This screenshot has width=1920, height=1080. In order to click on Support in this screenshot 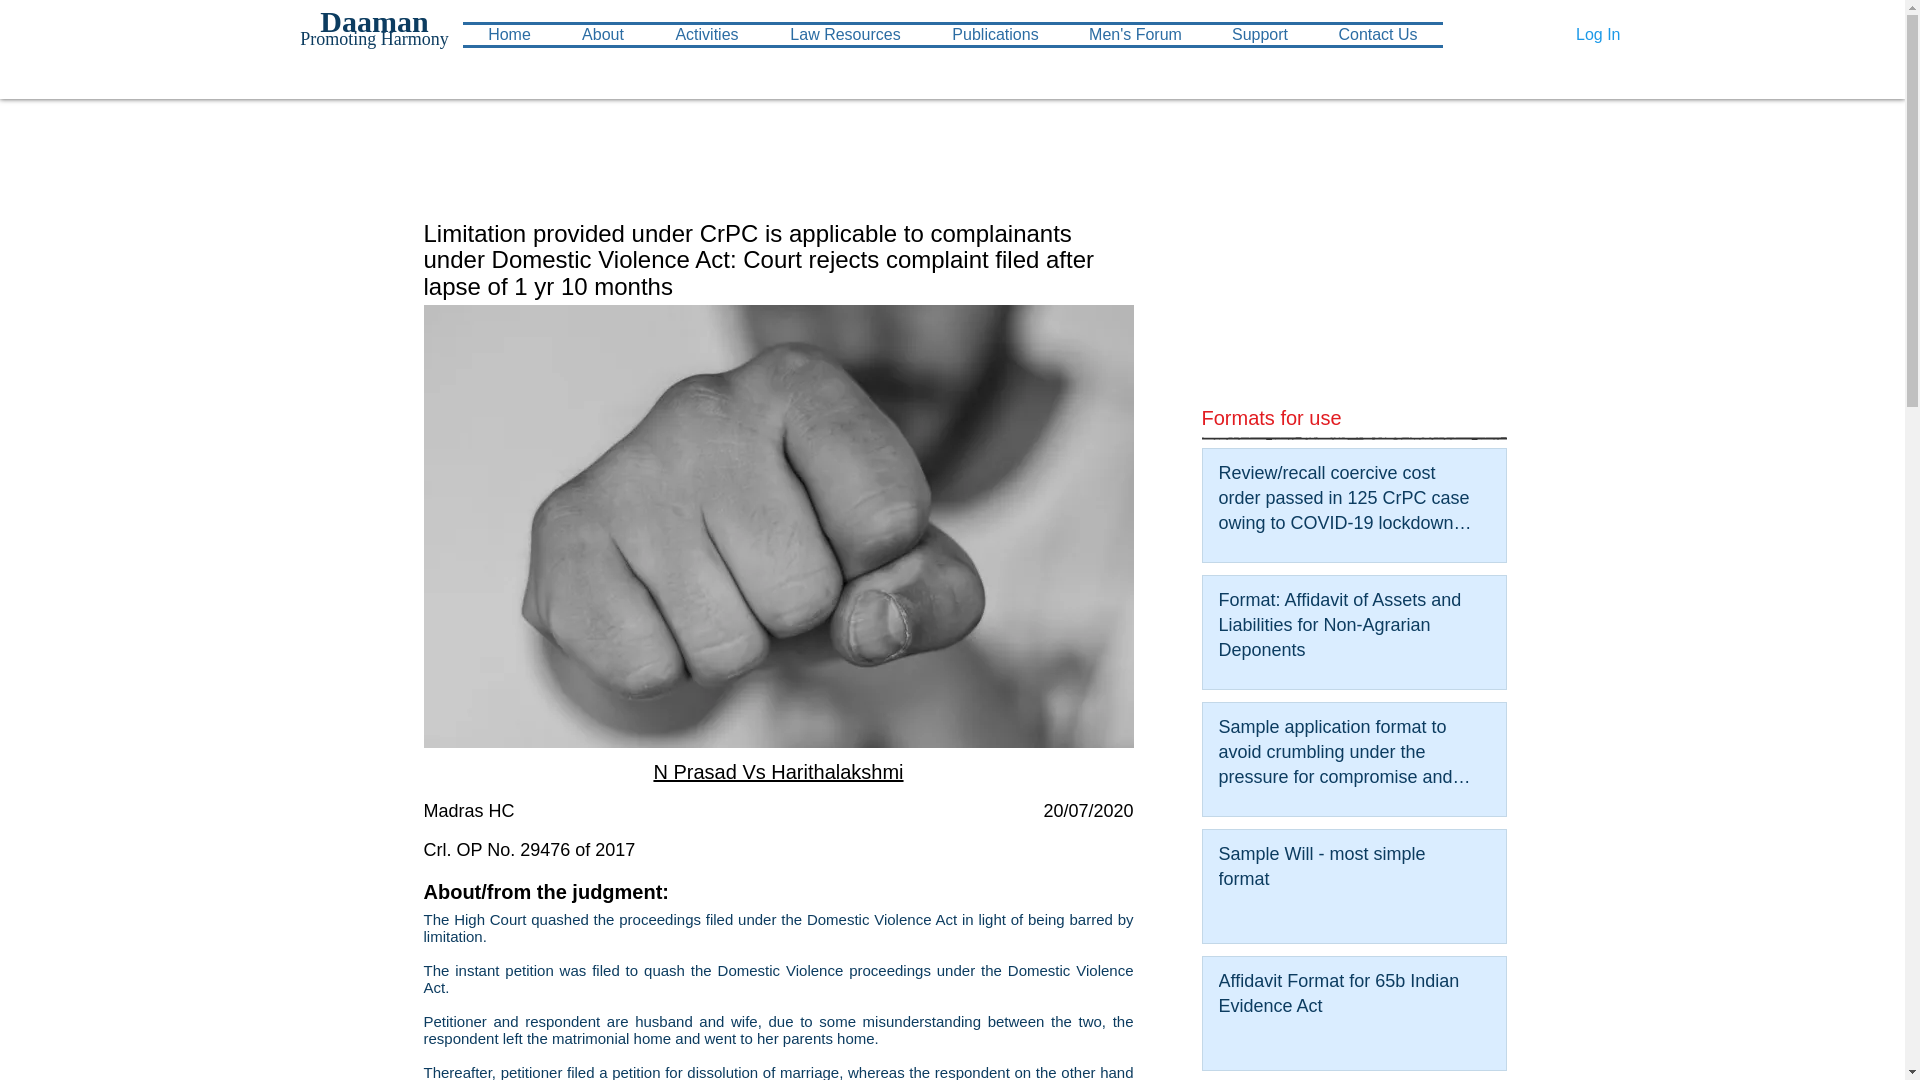, I will do `click(1259, 34)`.